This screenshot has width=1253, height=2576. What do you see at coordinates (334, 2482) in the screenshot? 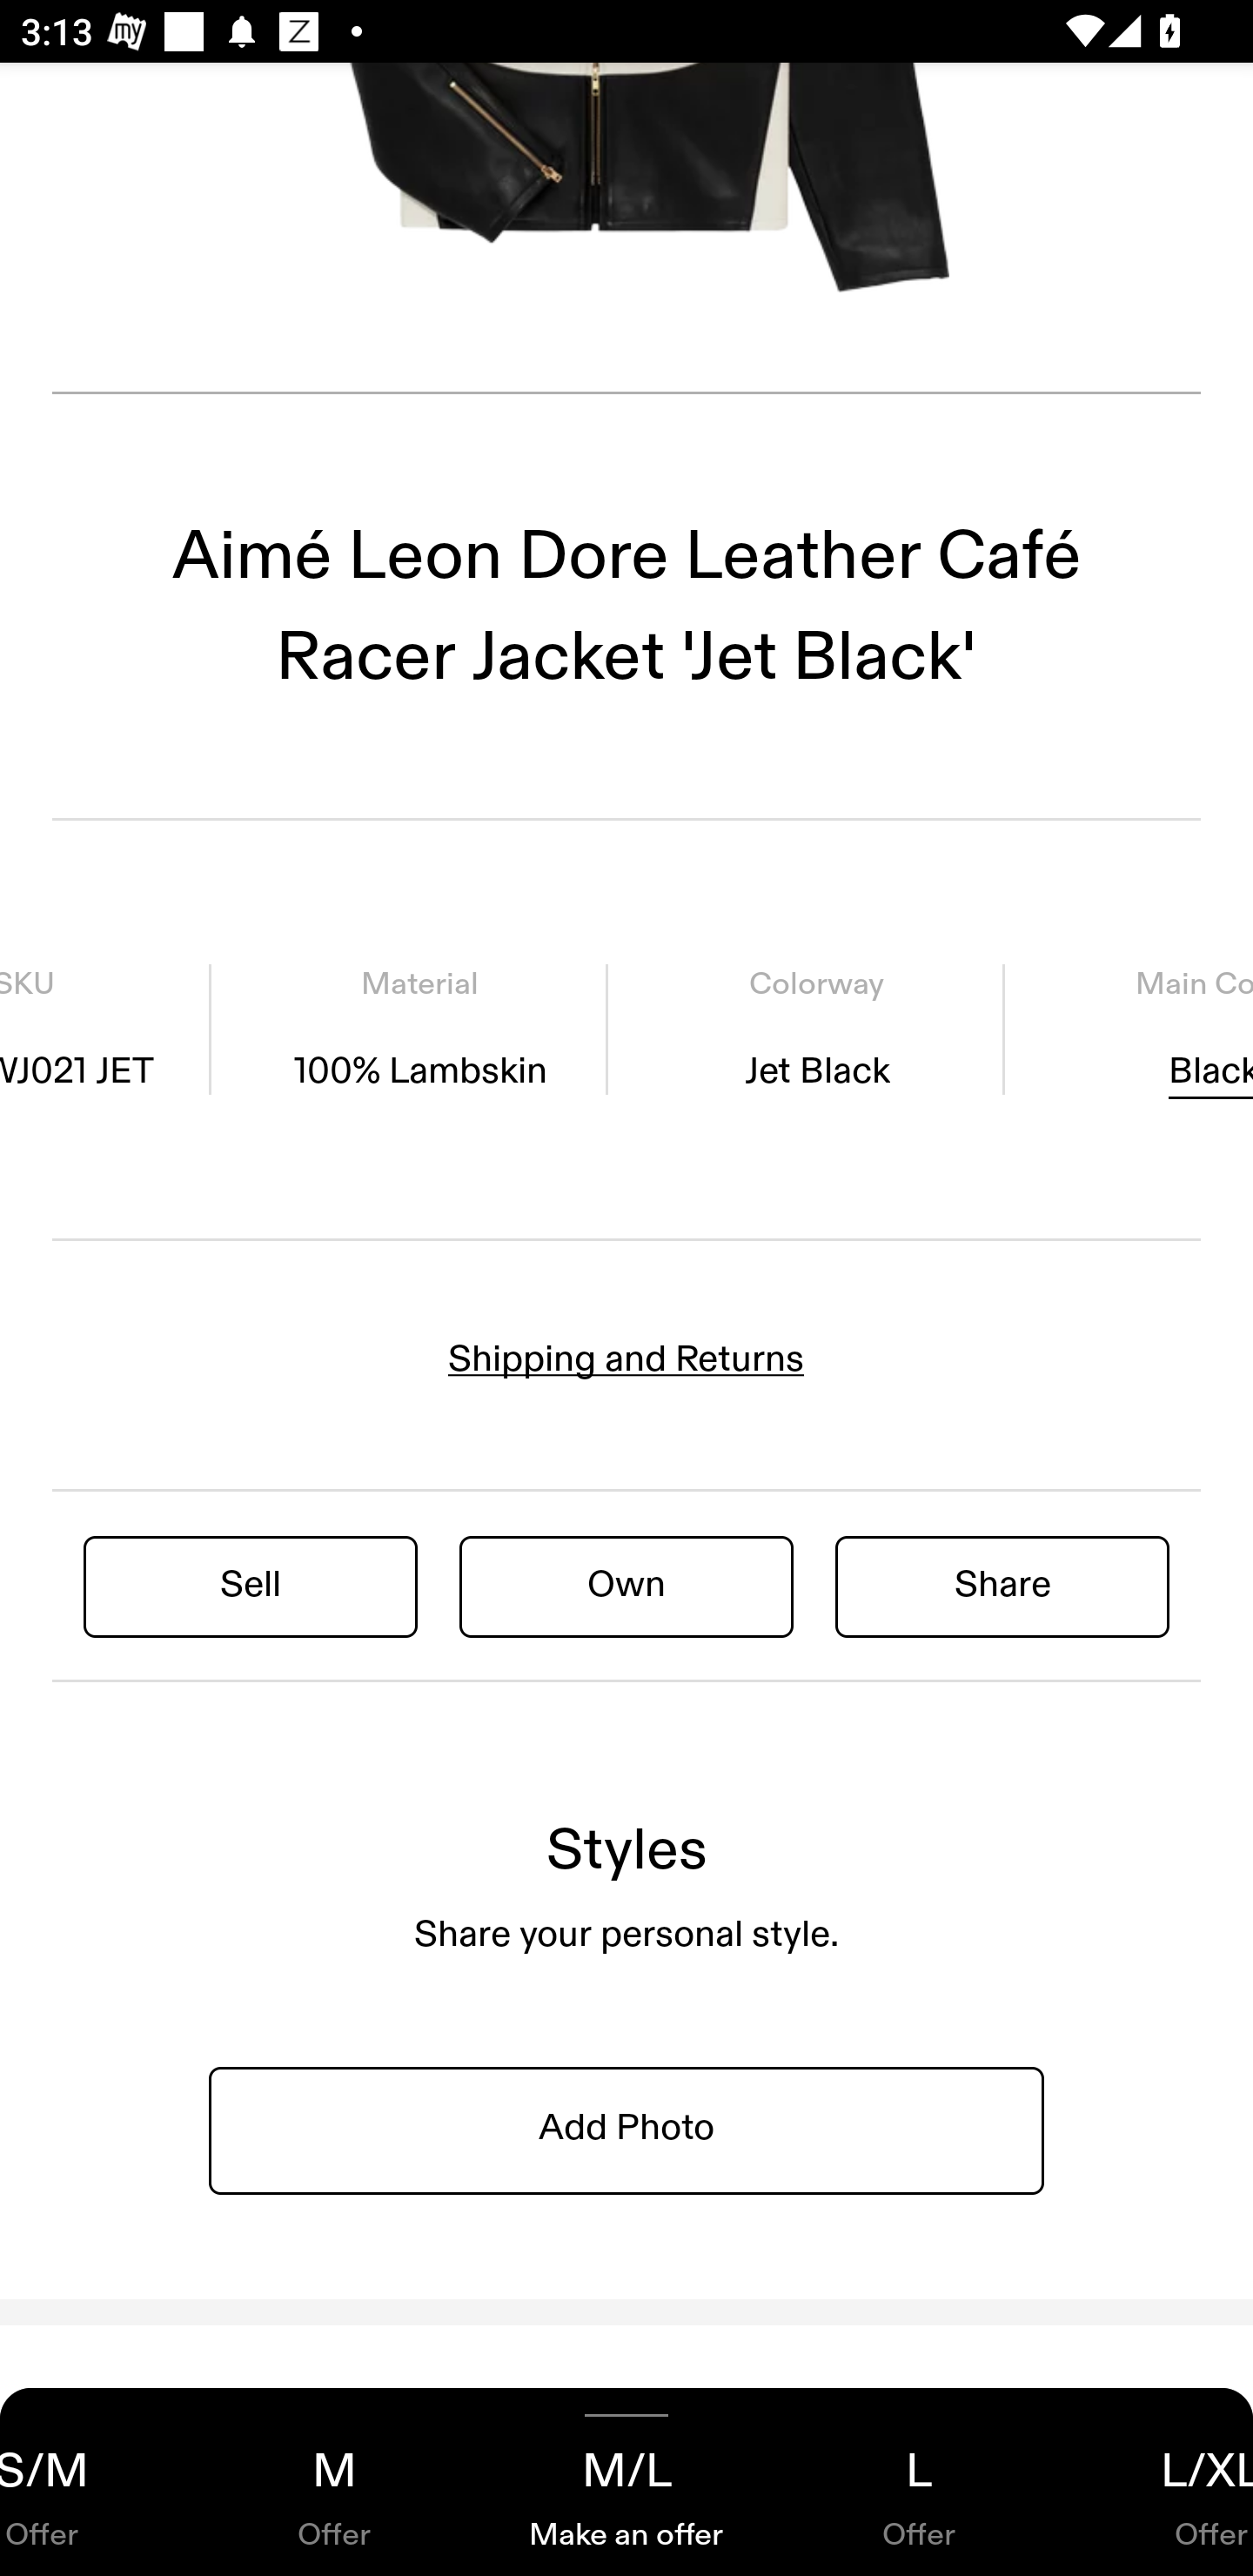
I see `M Offer` at bounding box center [334, 2482].